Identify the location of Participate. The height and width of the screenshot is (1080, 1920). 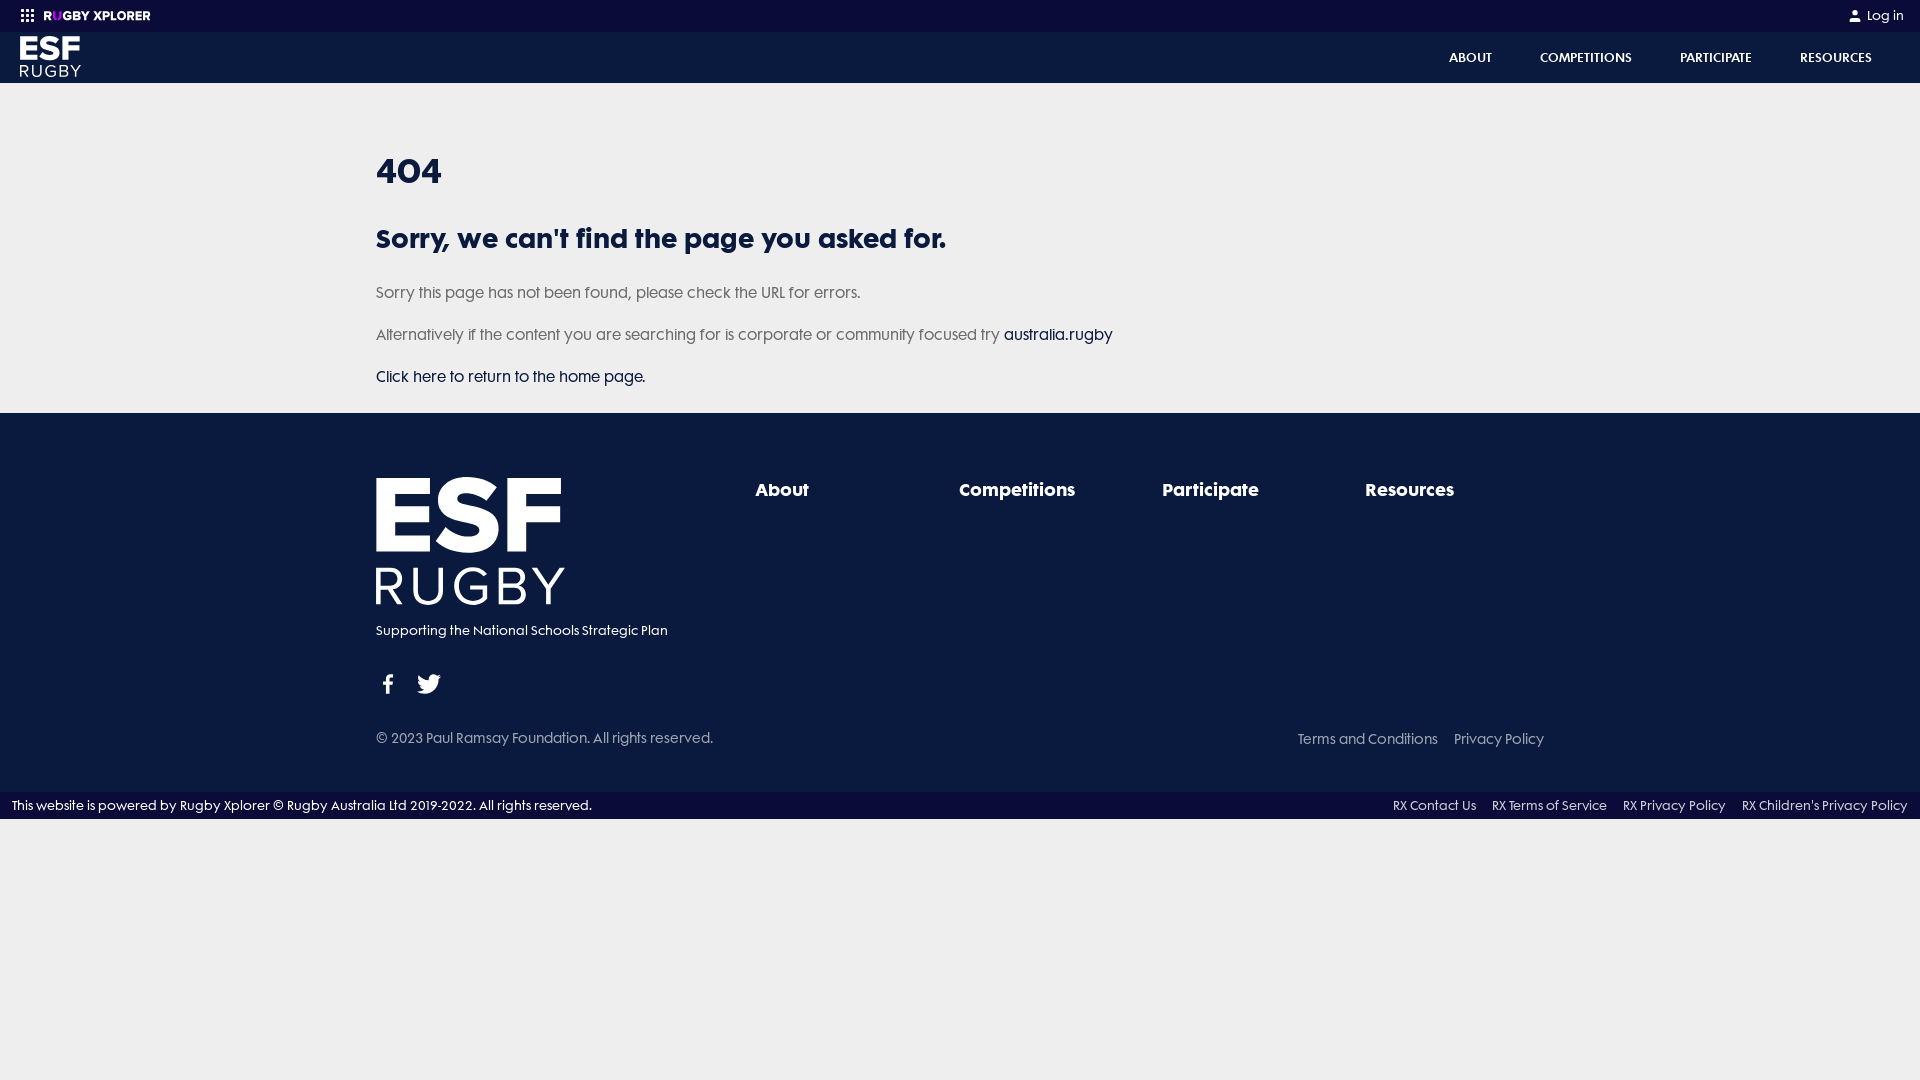
(1210, 490).